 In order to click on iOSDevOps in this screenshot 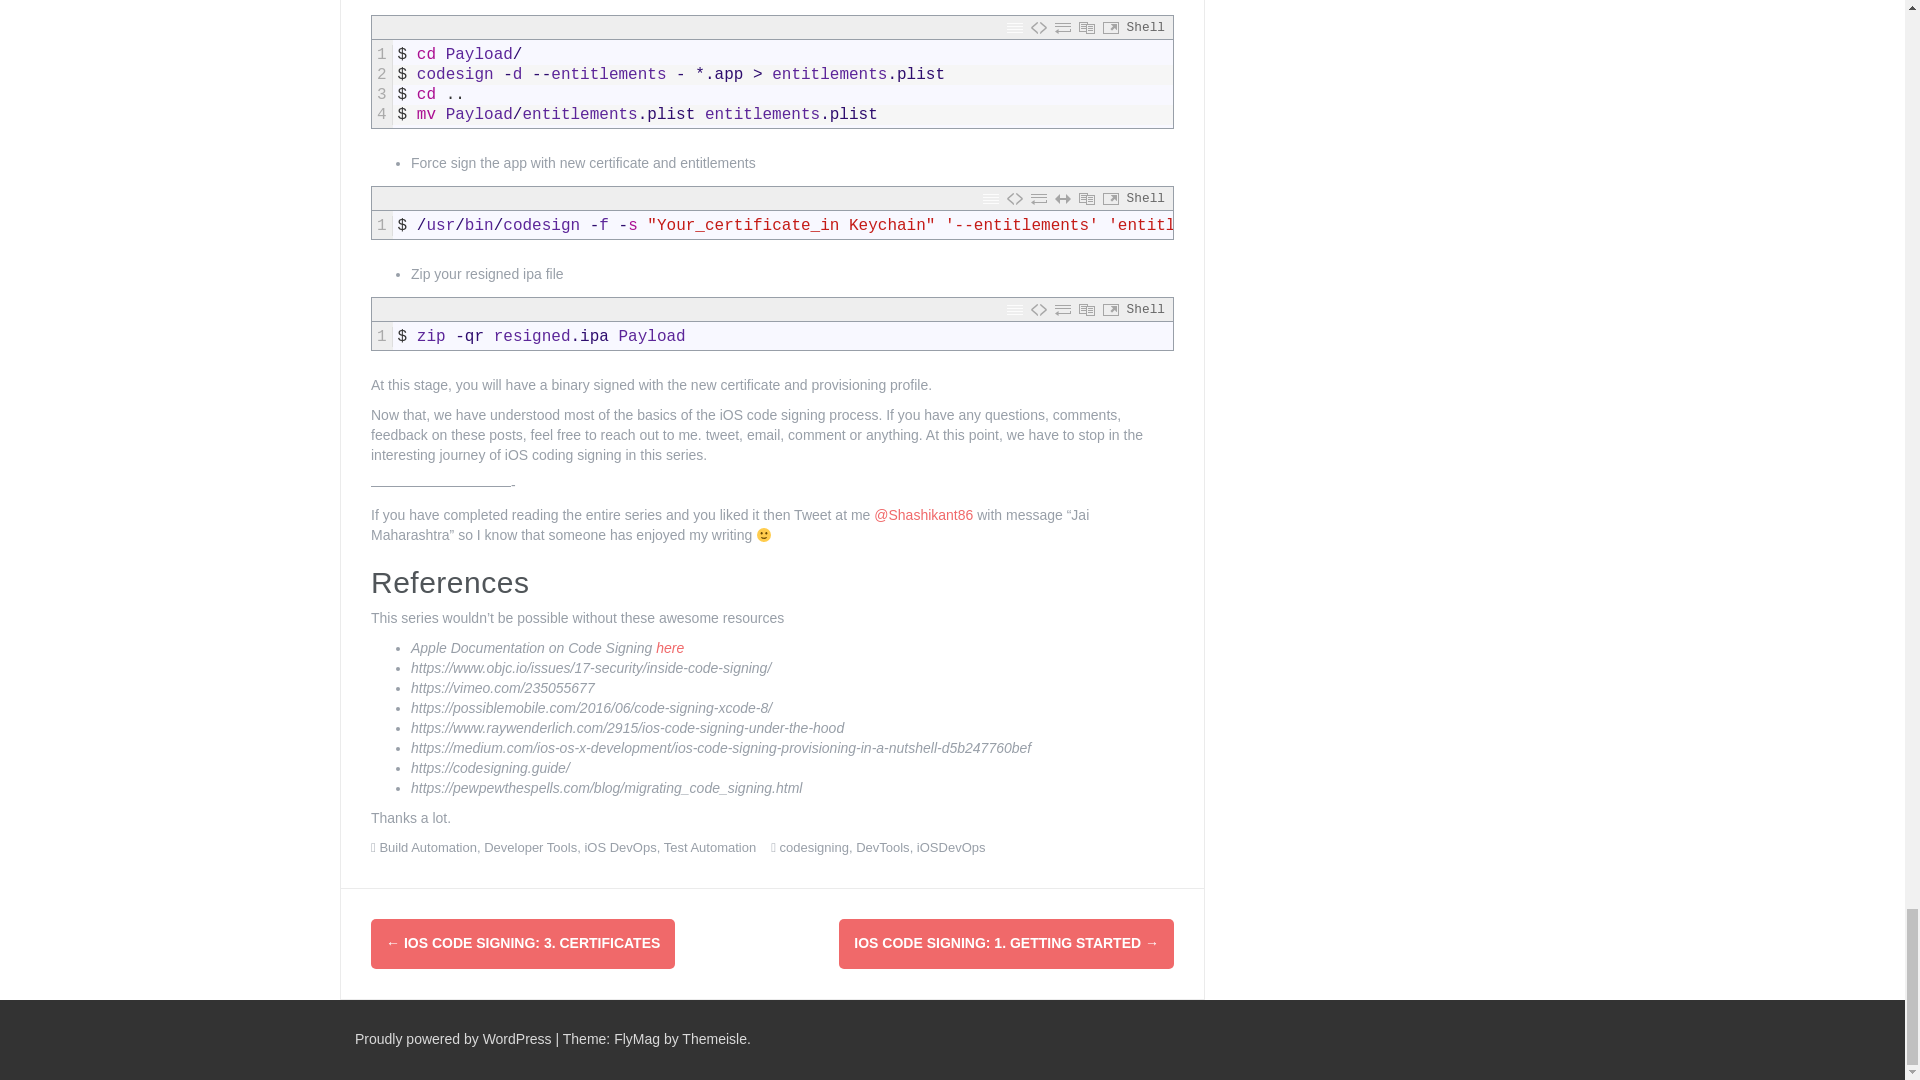, I will do `click(952, 848)`.